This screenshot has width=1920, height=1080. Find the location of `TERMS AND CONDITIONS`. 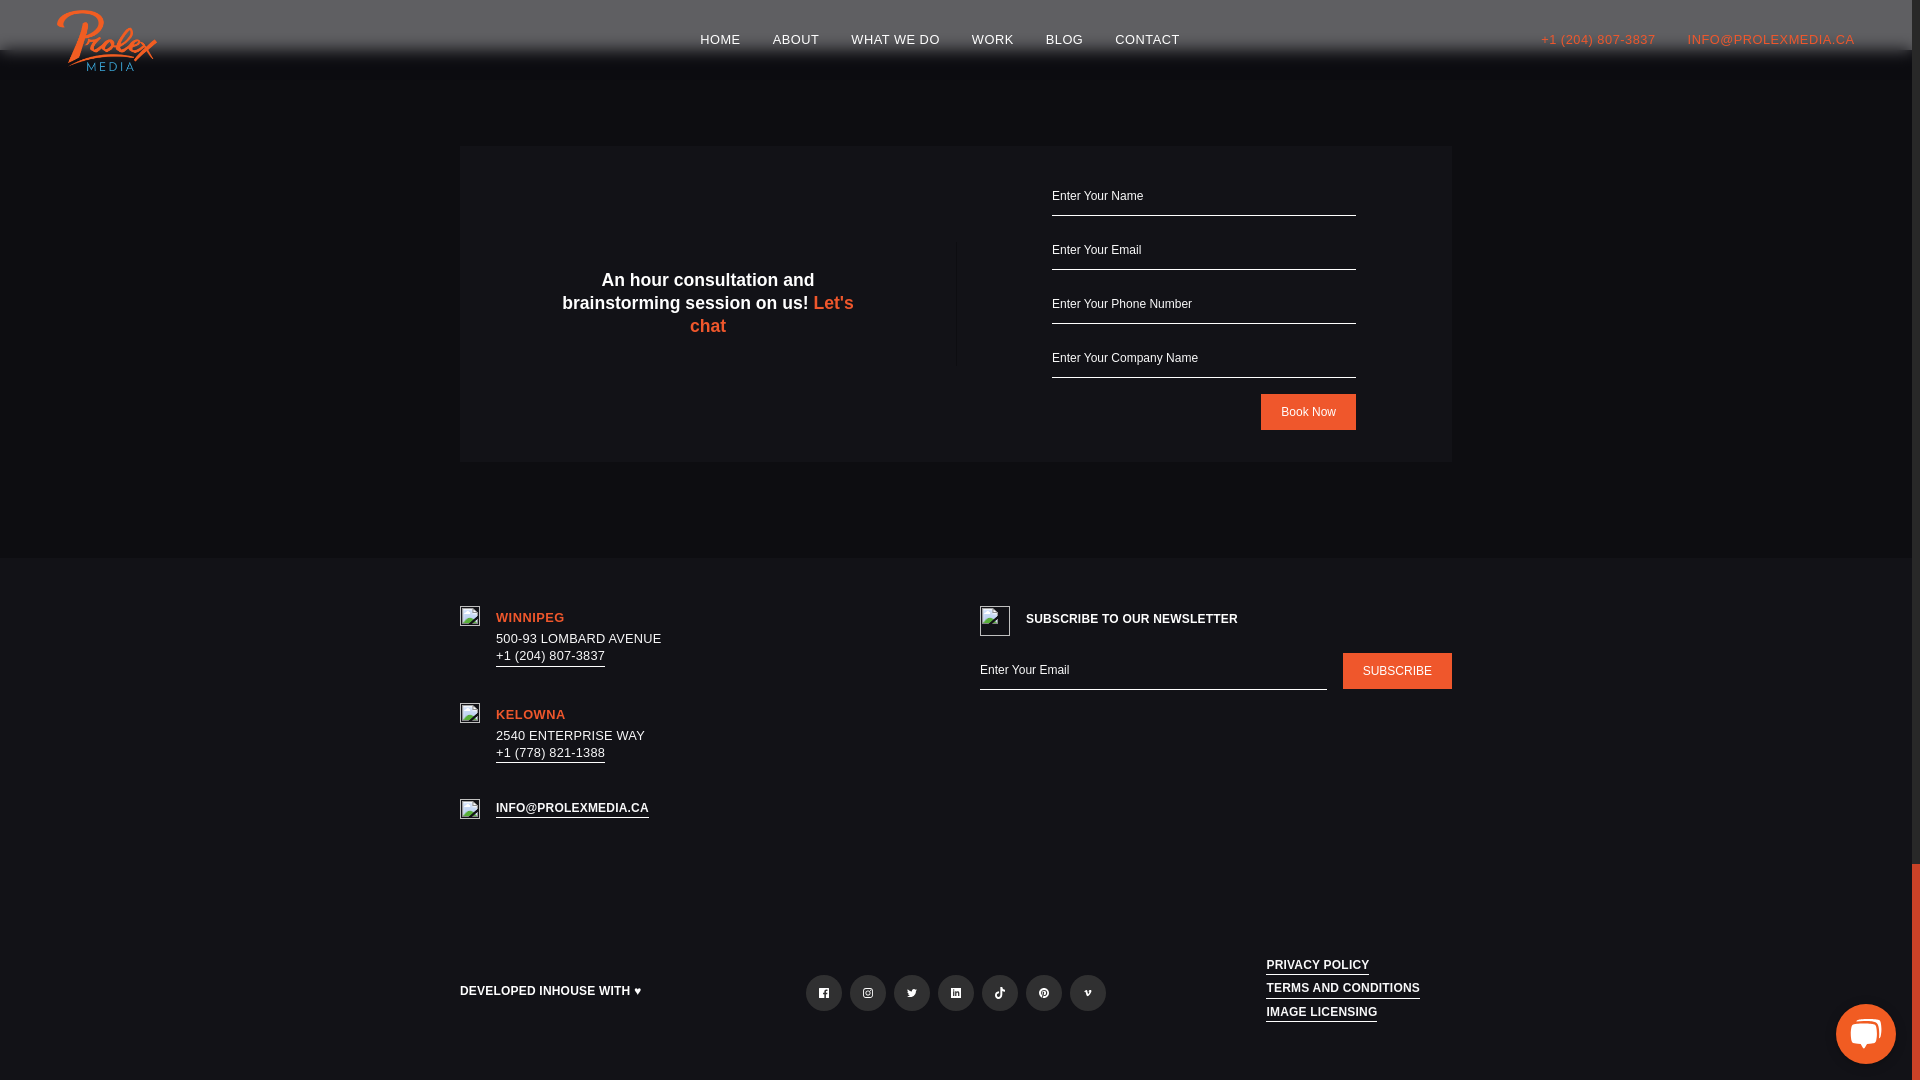

TERMS AND CONDITIONS is located at coordinates (1342, 990).